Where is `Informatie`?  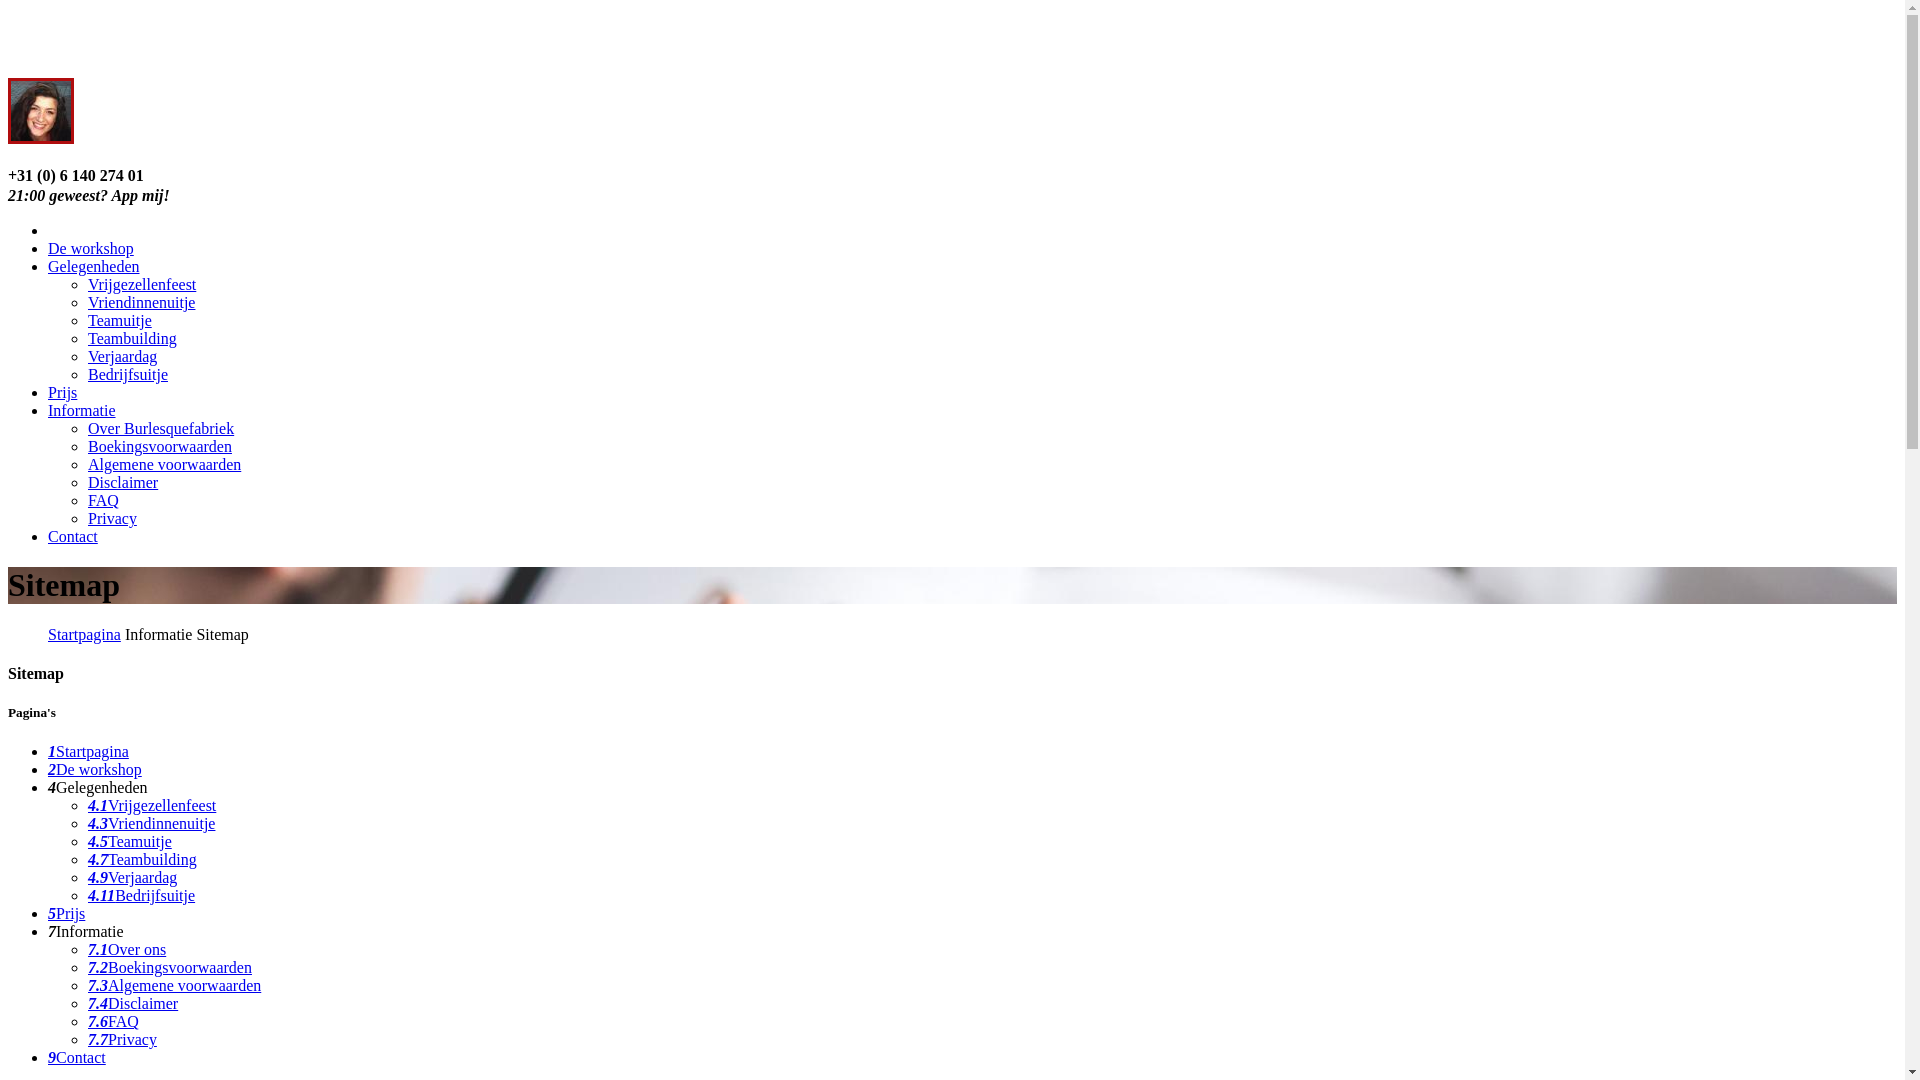
Informatie is located at coordinates (82, 410).